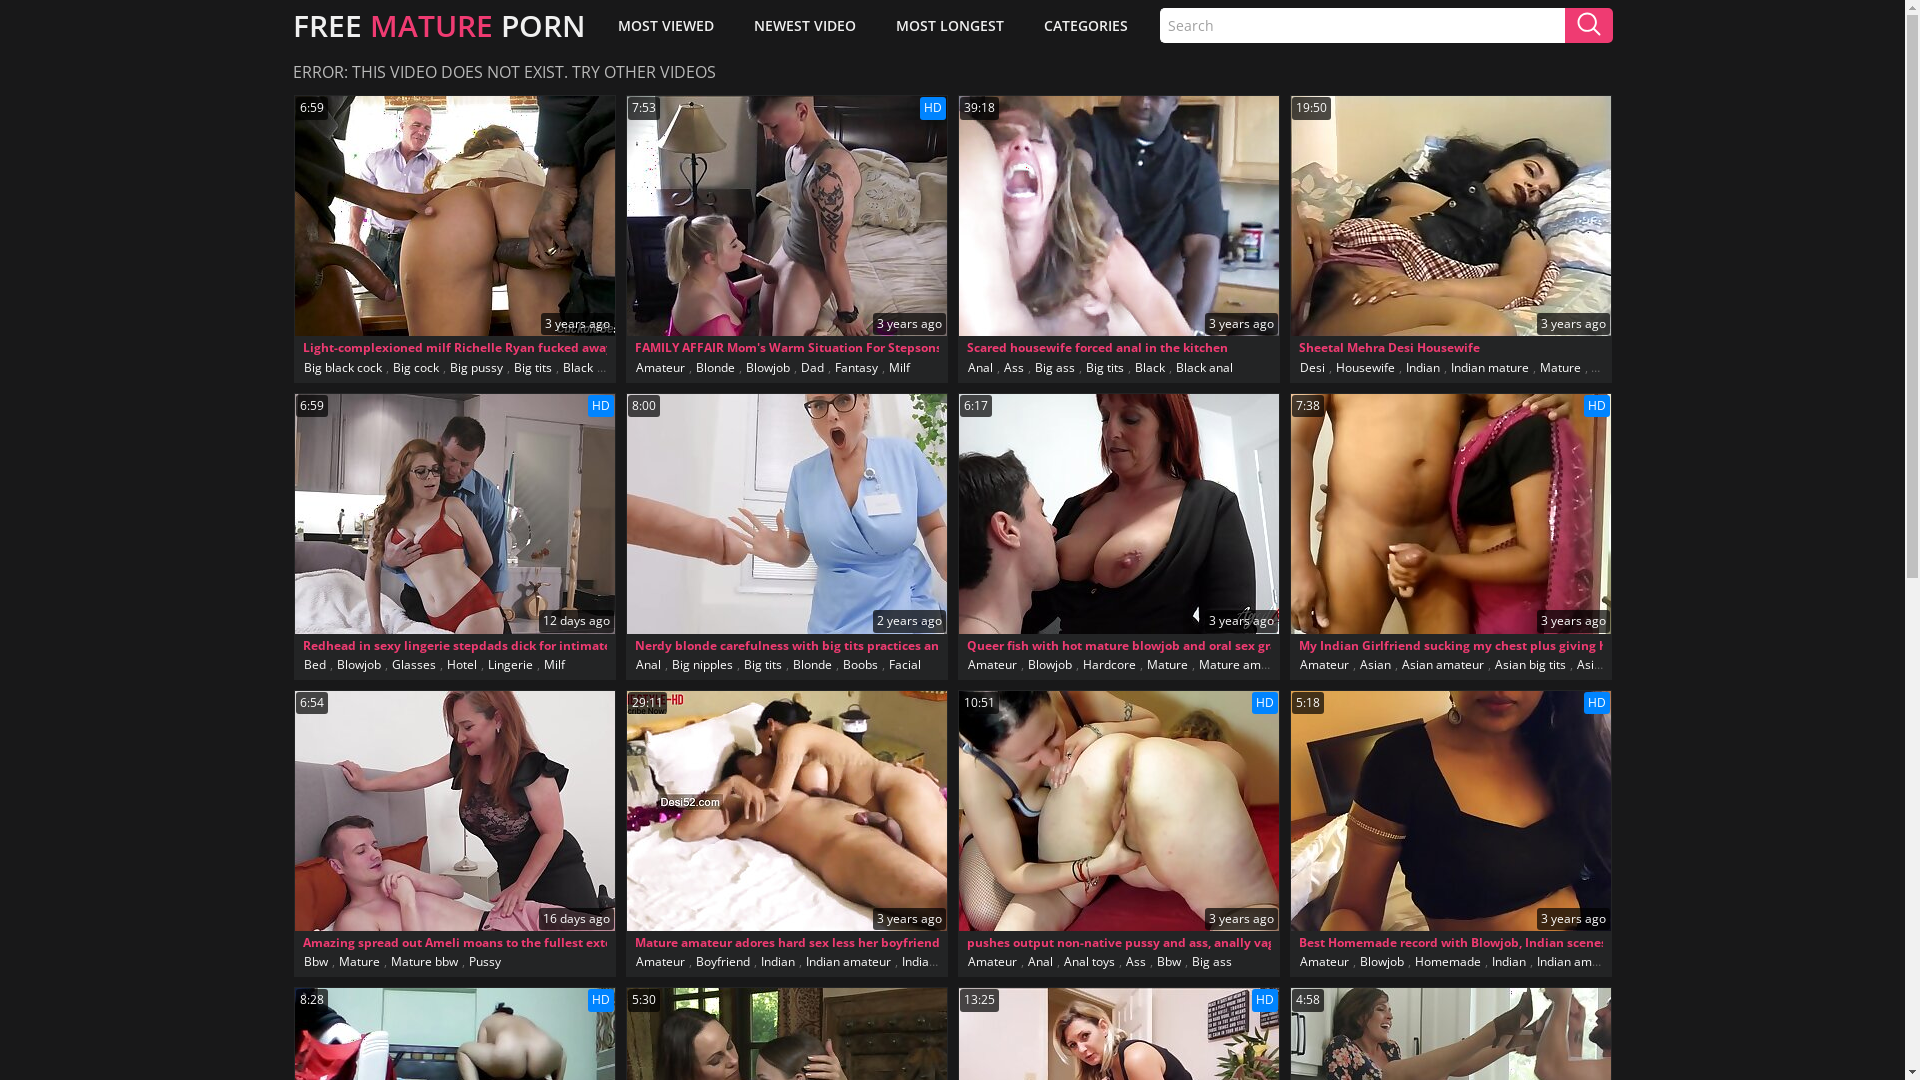 The height and width of the screenshot is (1080, 1920). I want to click on Blowjob, so click(767, 368).